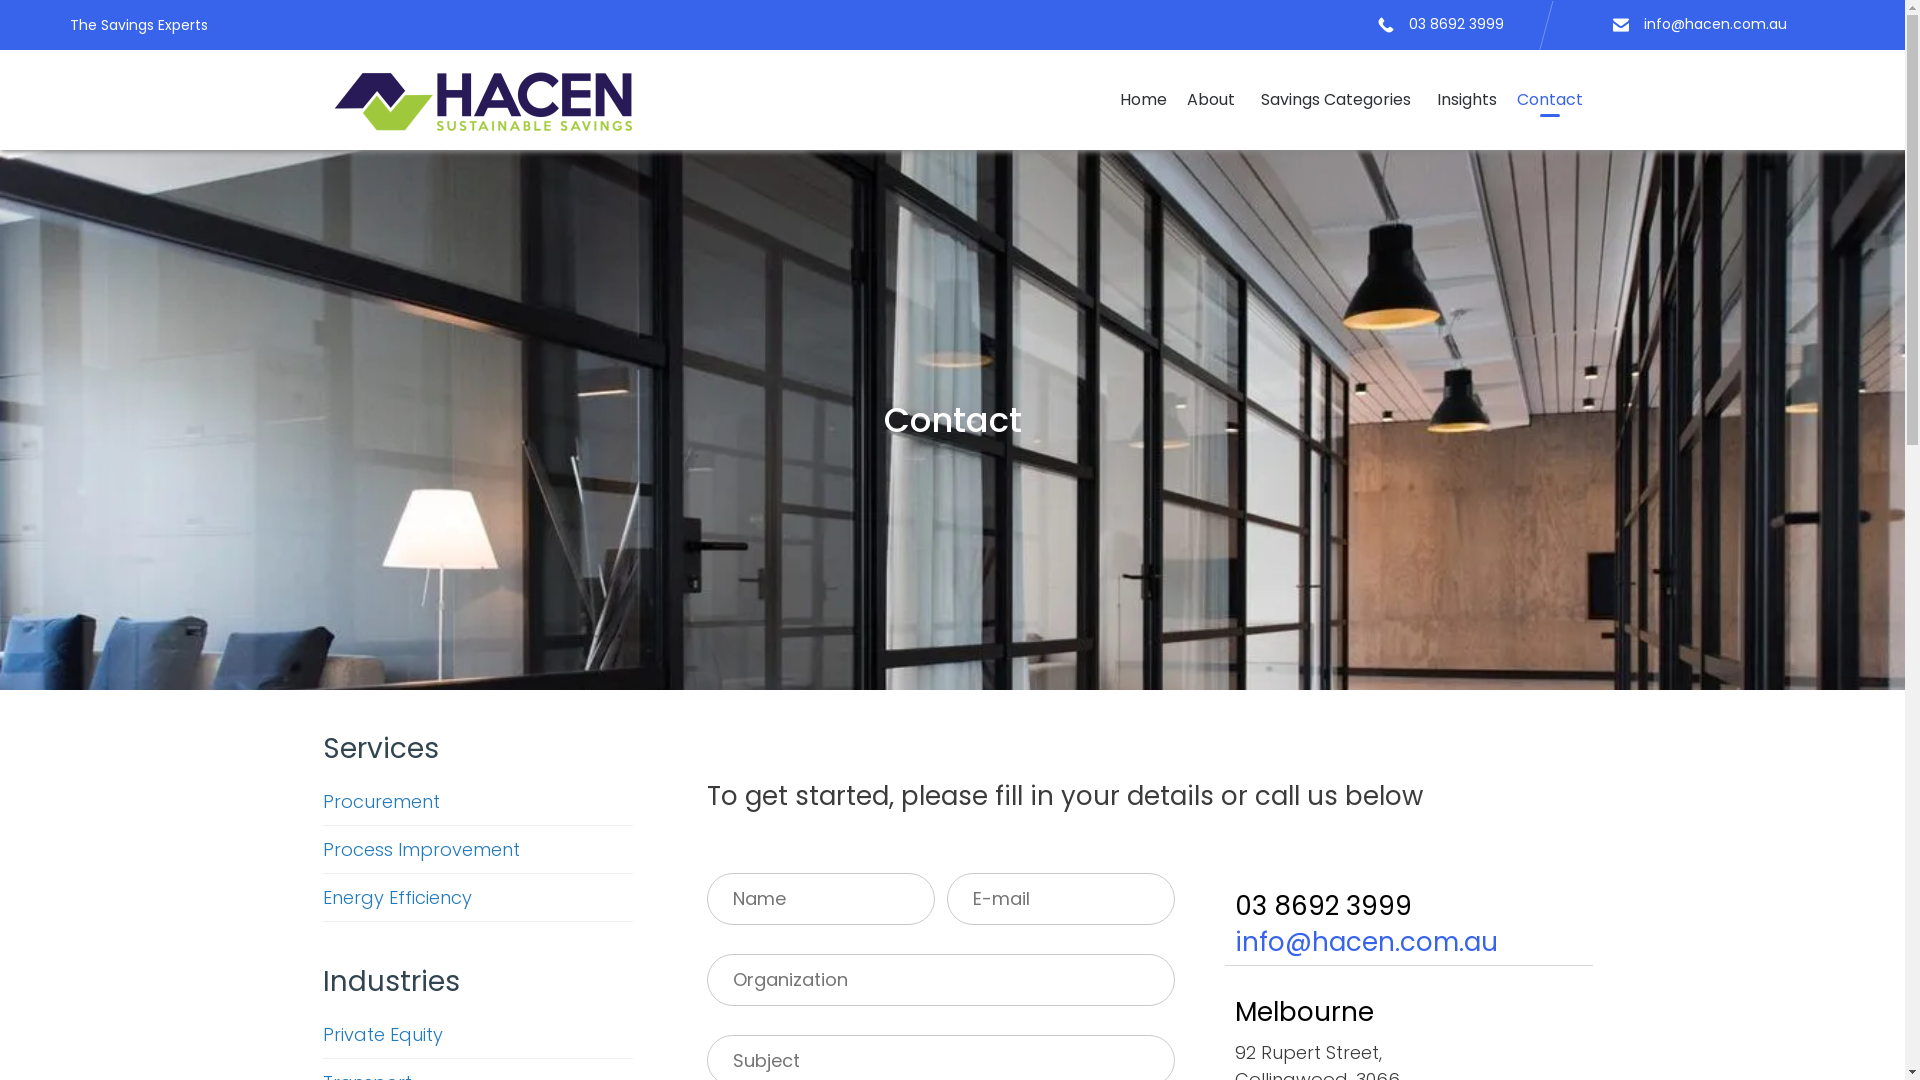 The image size is (1920, 1080). Describe the element at coordinates (1549, 100) in the screenshot. I see `Contact` at that location.